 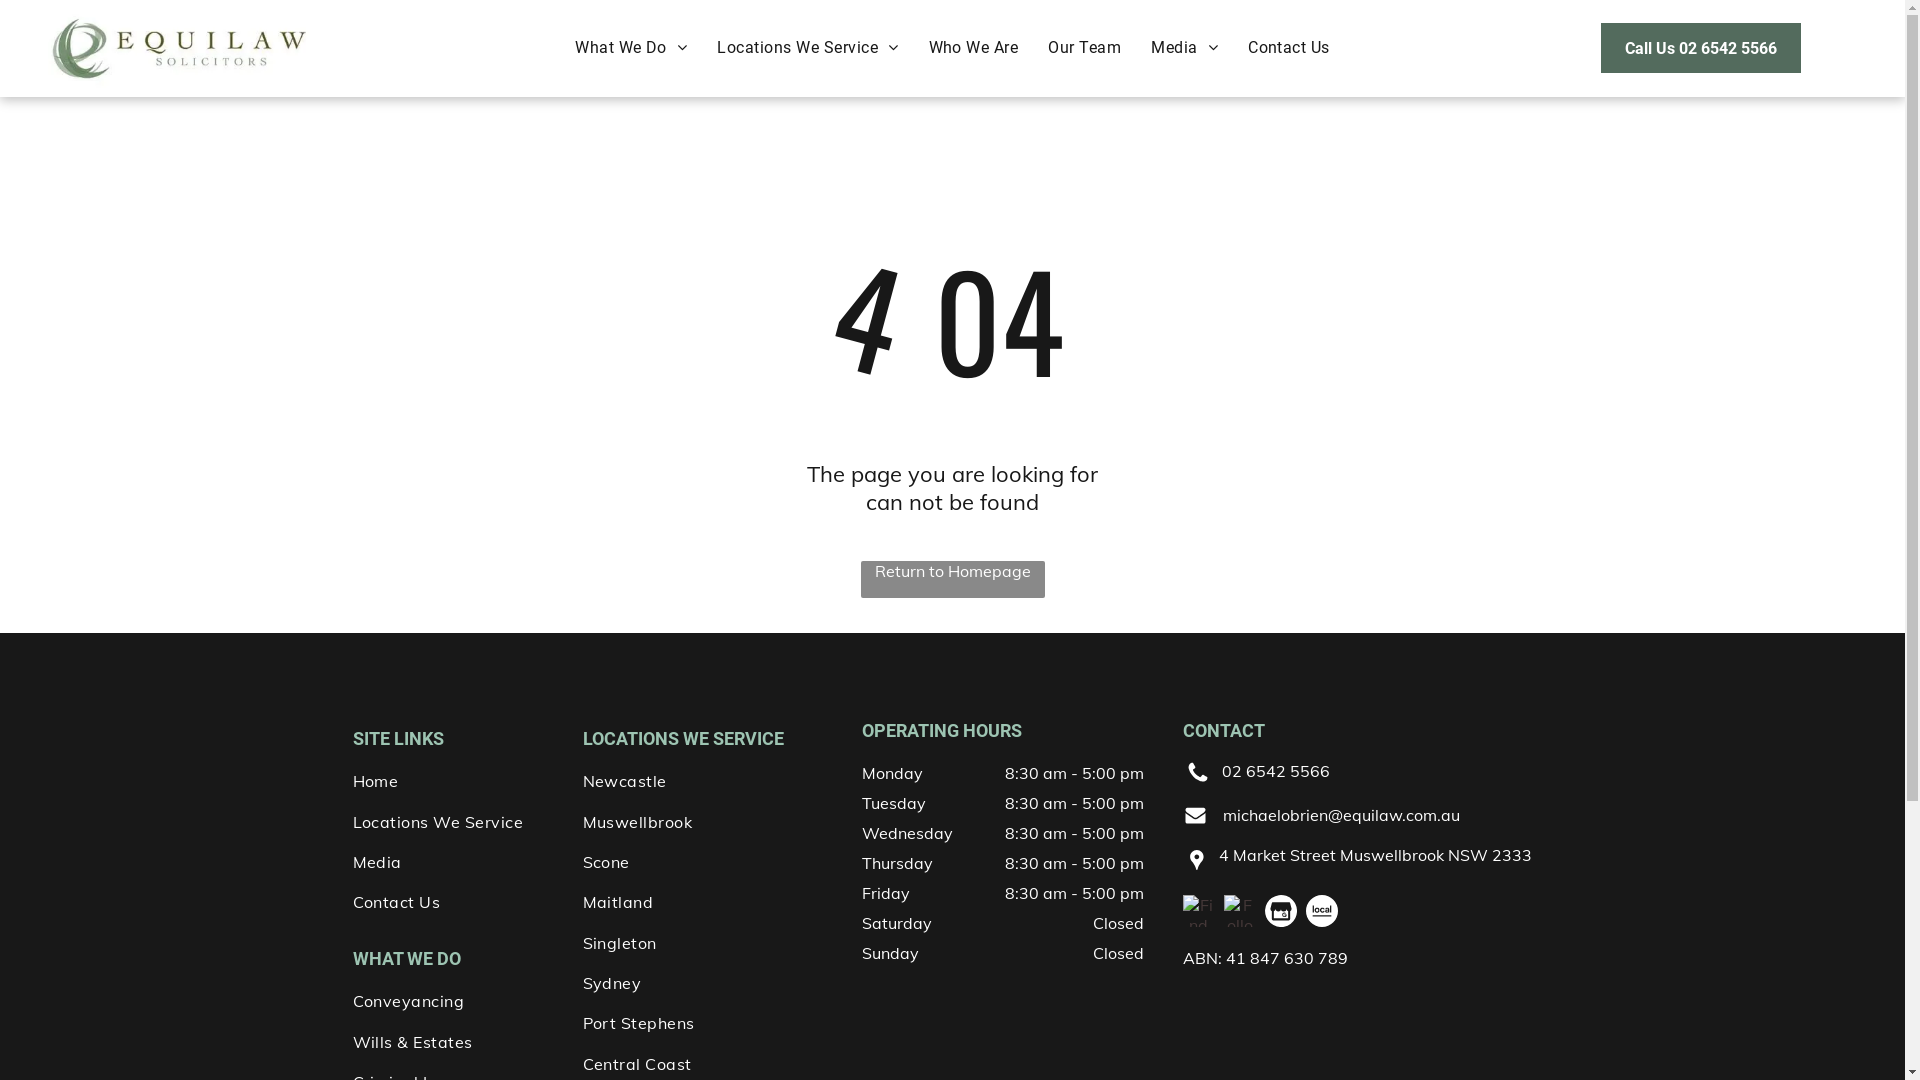 What do you see at coordinates (1340, 815) in the screenshot?
I see `michaelobrien@equilaw.com.au` at bounding box center [1340, 815].